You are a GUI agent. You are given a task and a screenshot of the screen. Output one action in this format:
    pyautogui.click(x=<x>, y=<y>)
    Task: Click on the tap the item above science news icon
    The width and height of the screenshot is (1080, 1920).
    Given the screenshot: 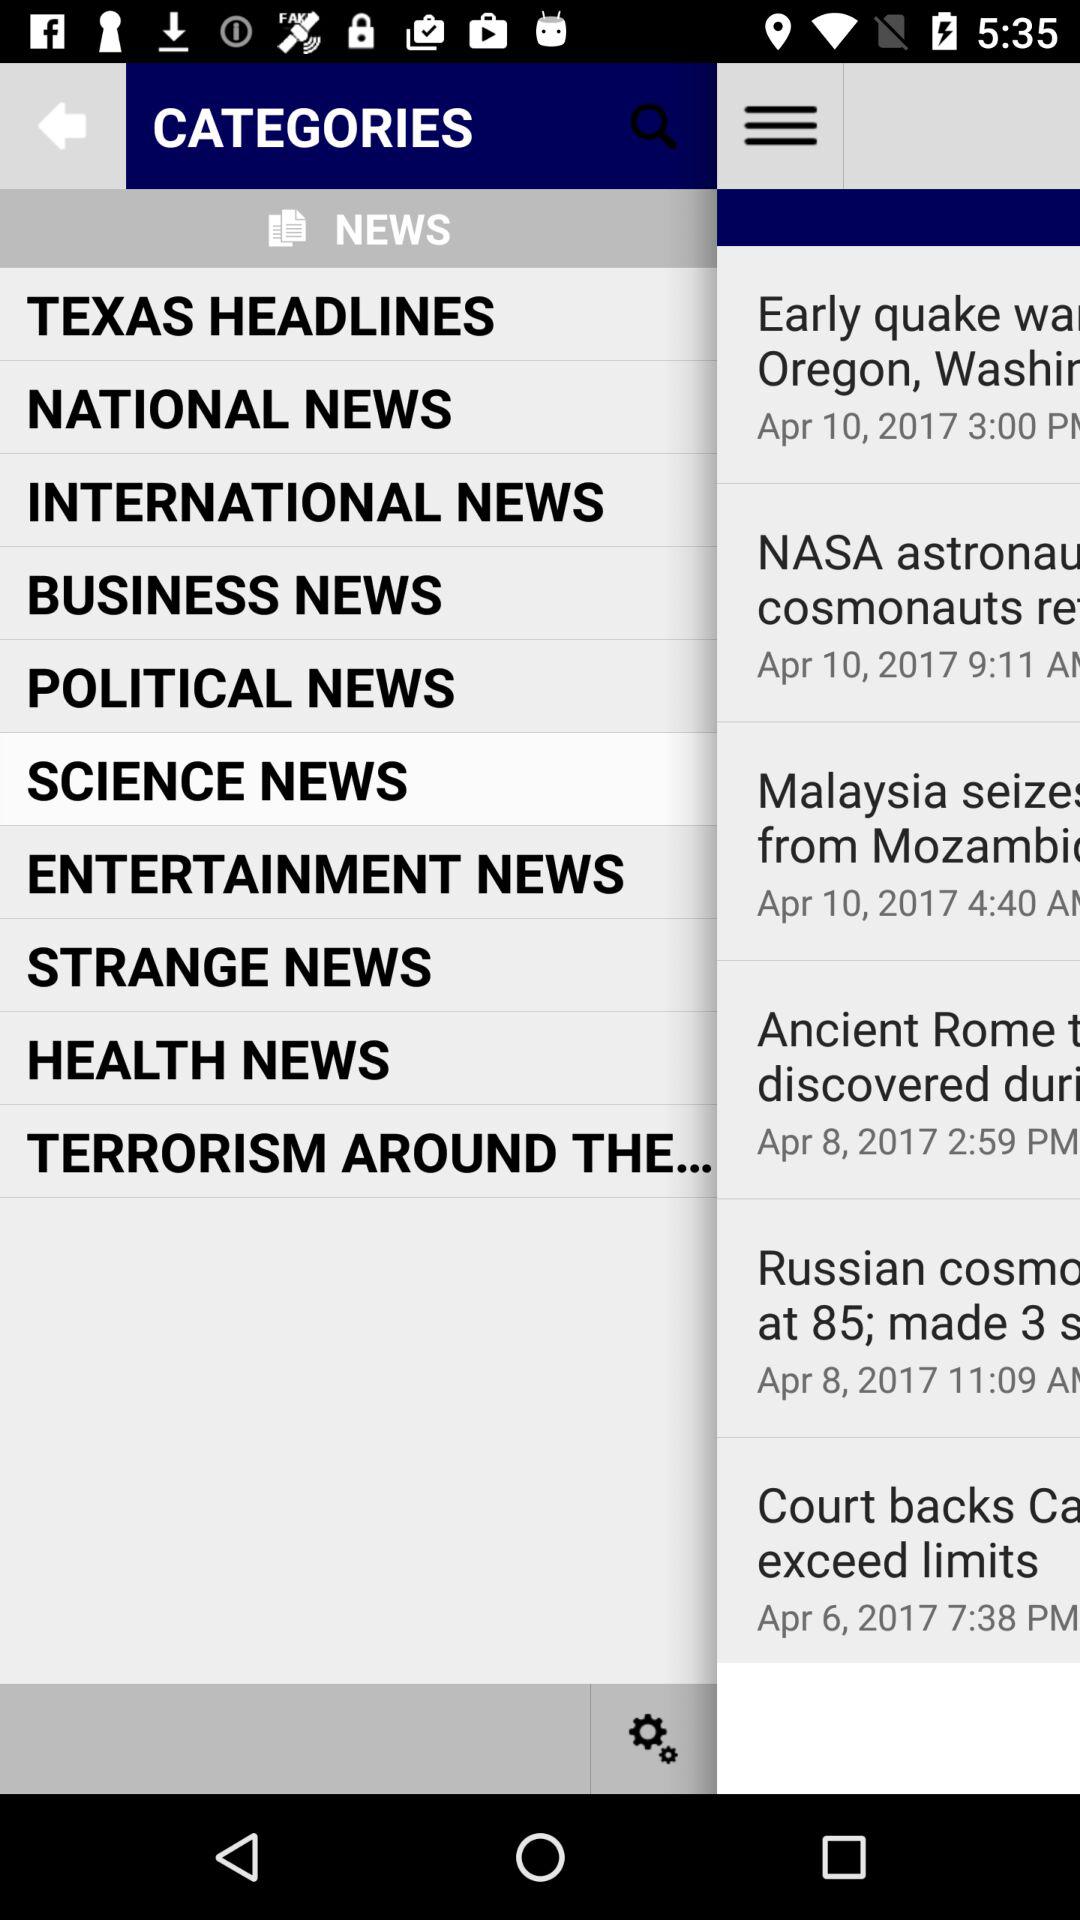 What is the action you would take?
    pyautogui.click(x=240, y=686)
    